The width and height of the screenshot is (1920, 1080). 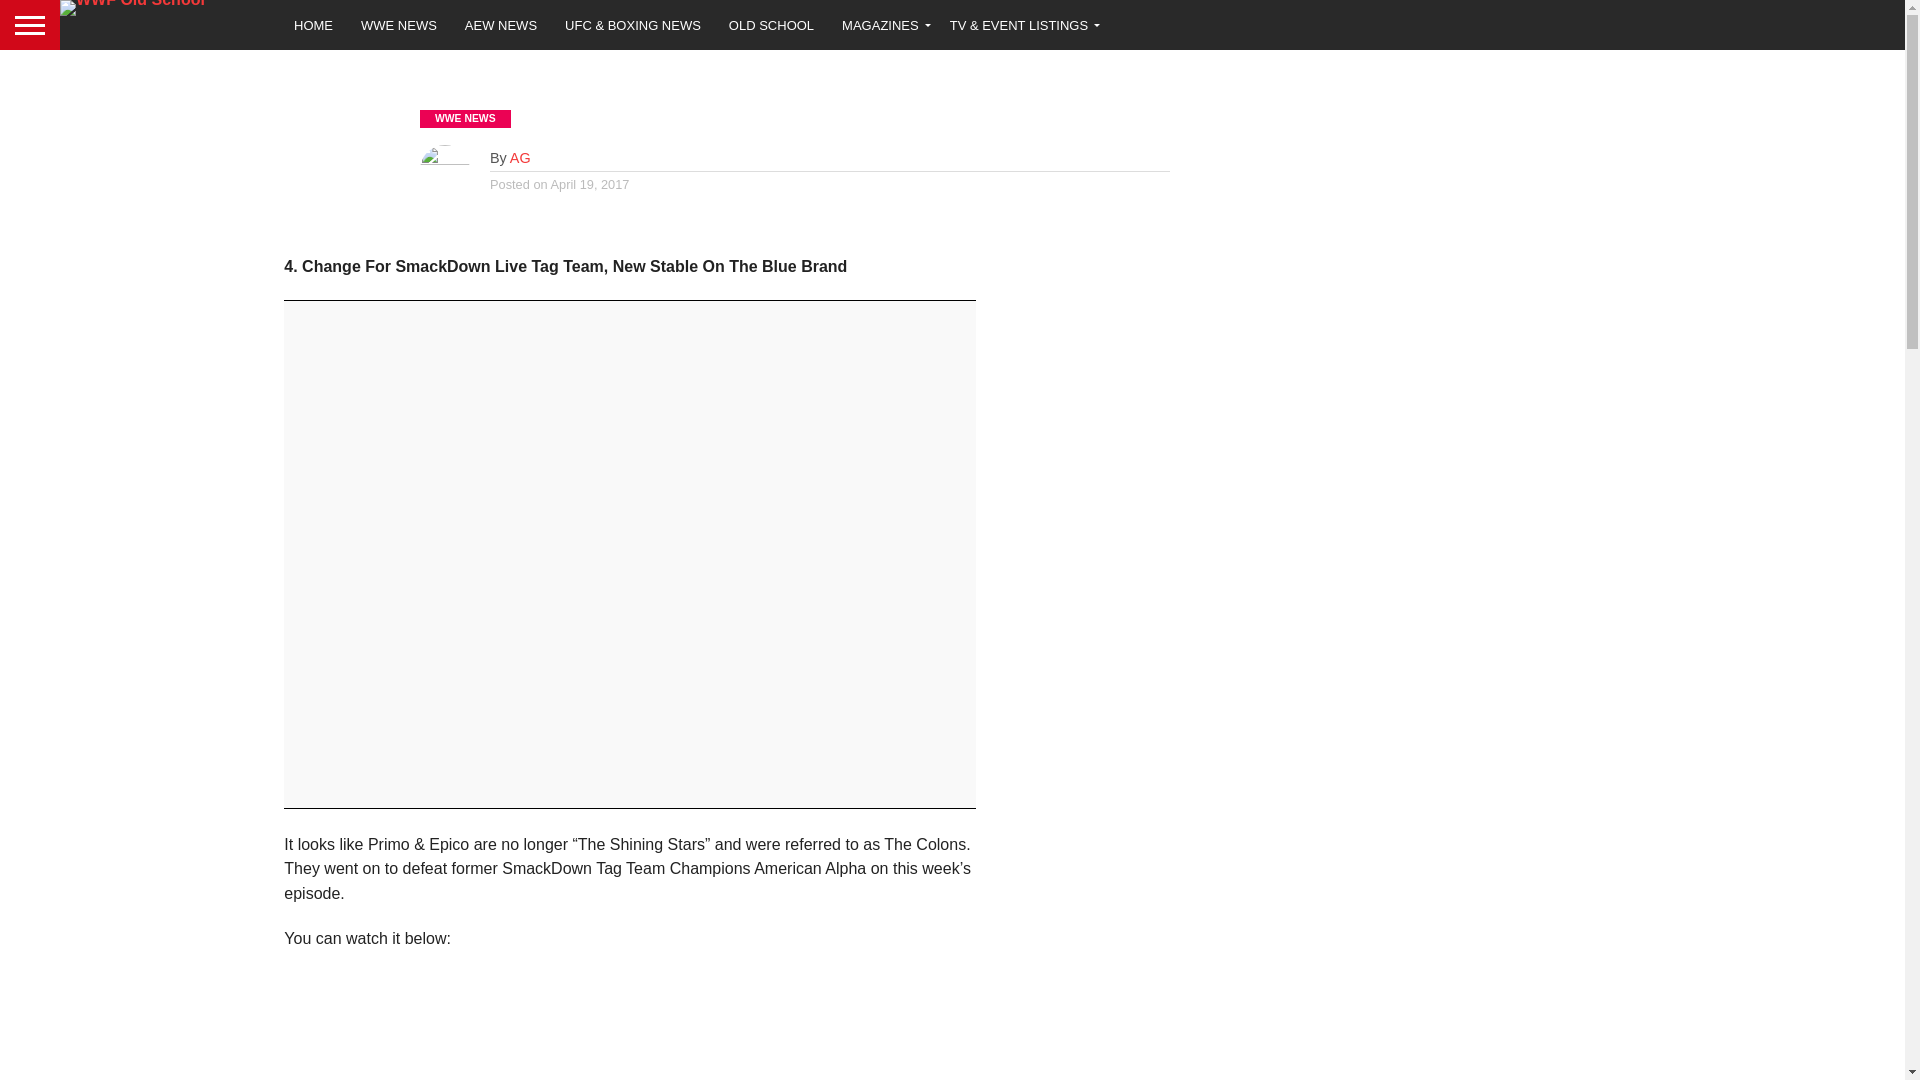 I want to click on WWE NEWS, so click(x=399, y=24).